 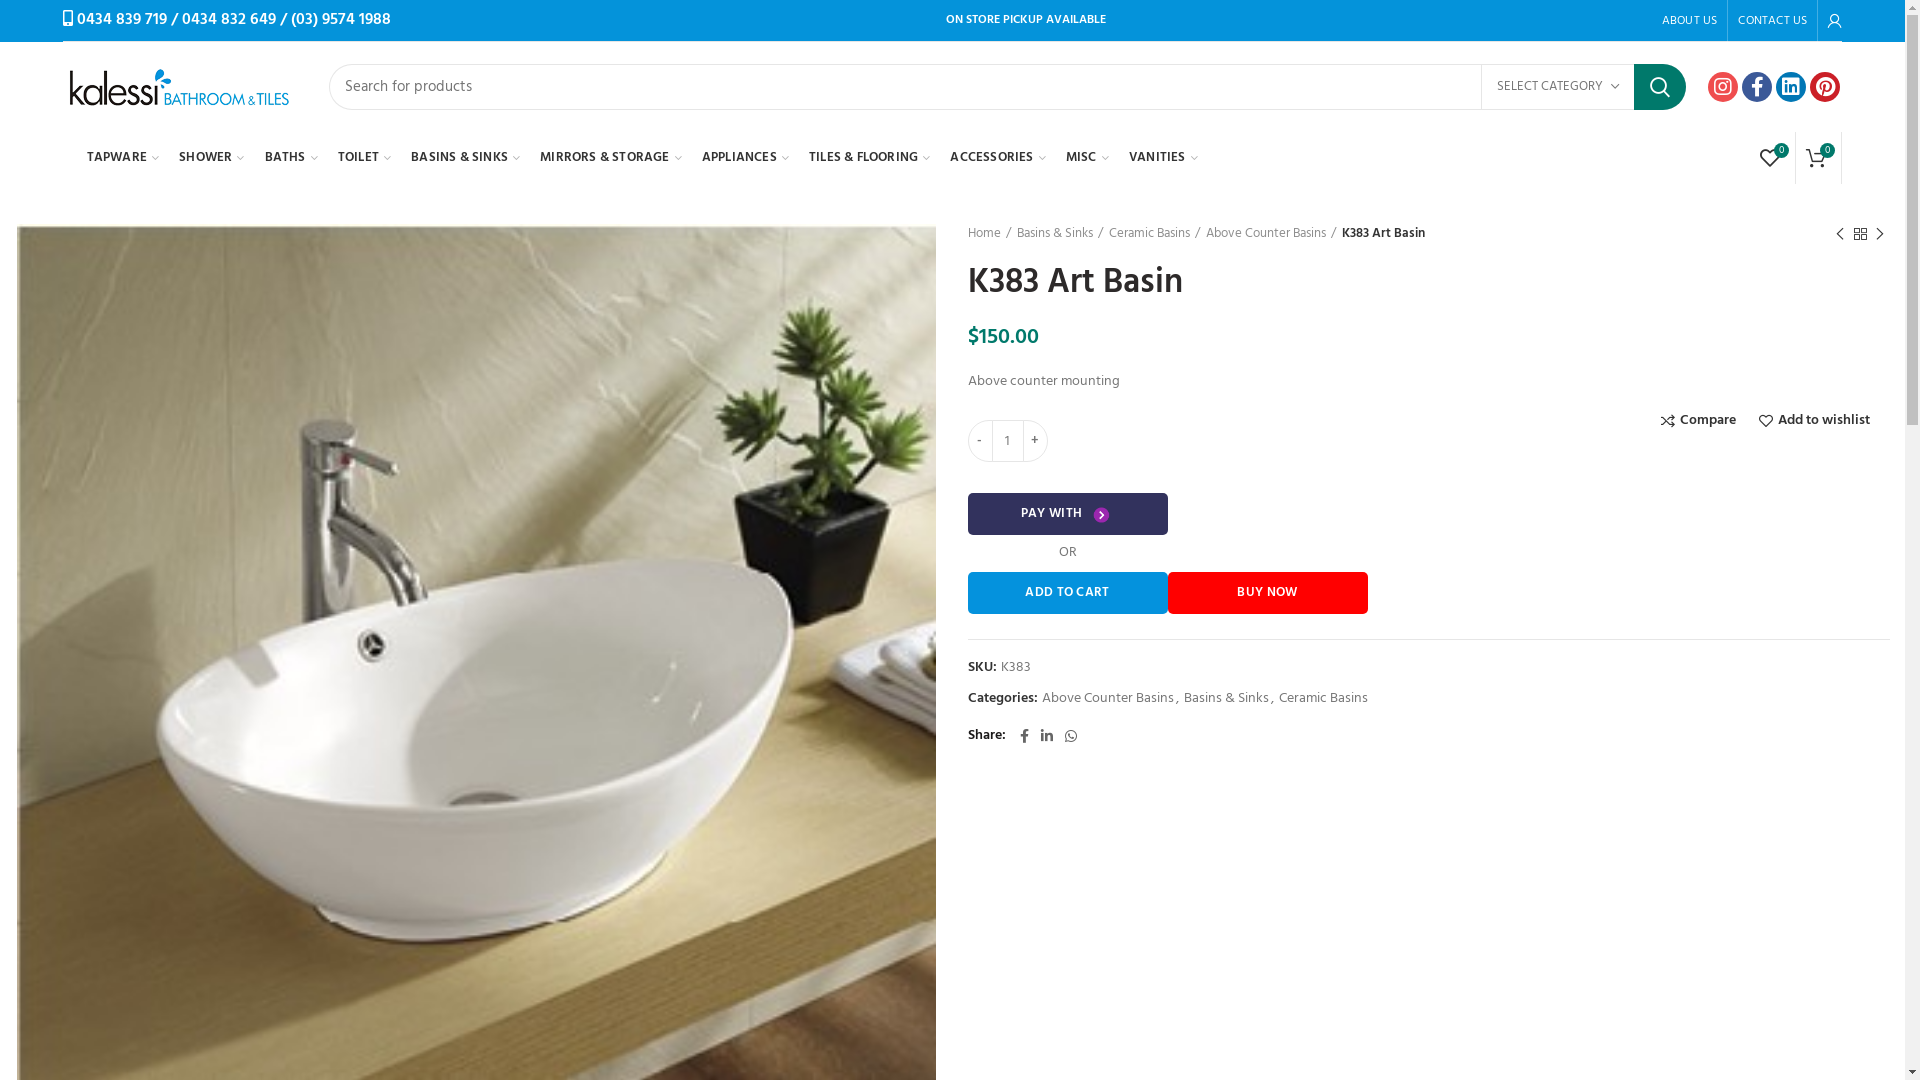 I want to click on Qty, so click(x=1007, y=441).